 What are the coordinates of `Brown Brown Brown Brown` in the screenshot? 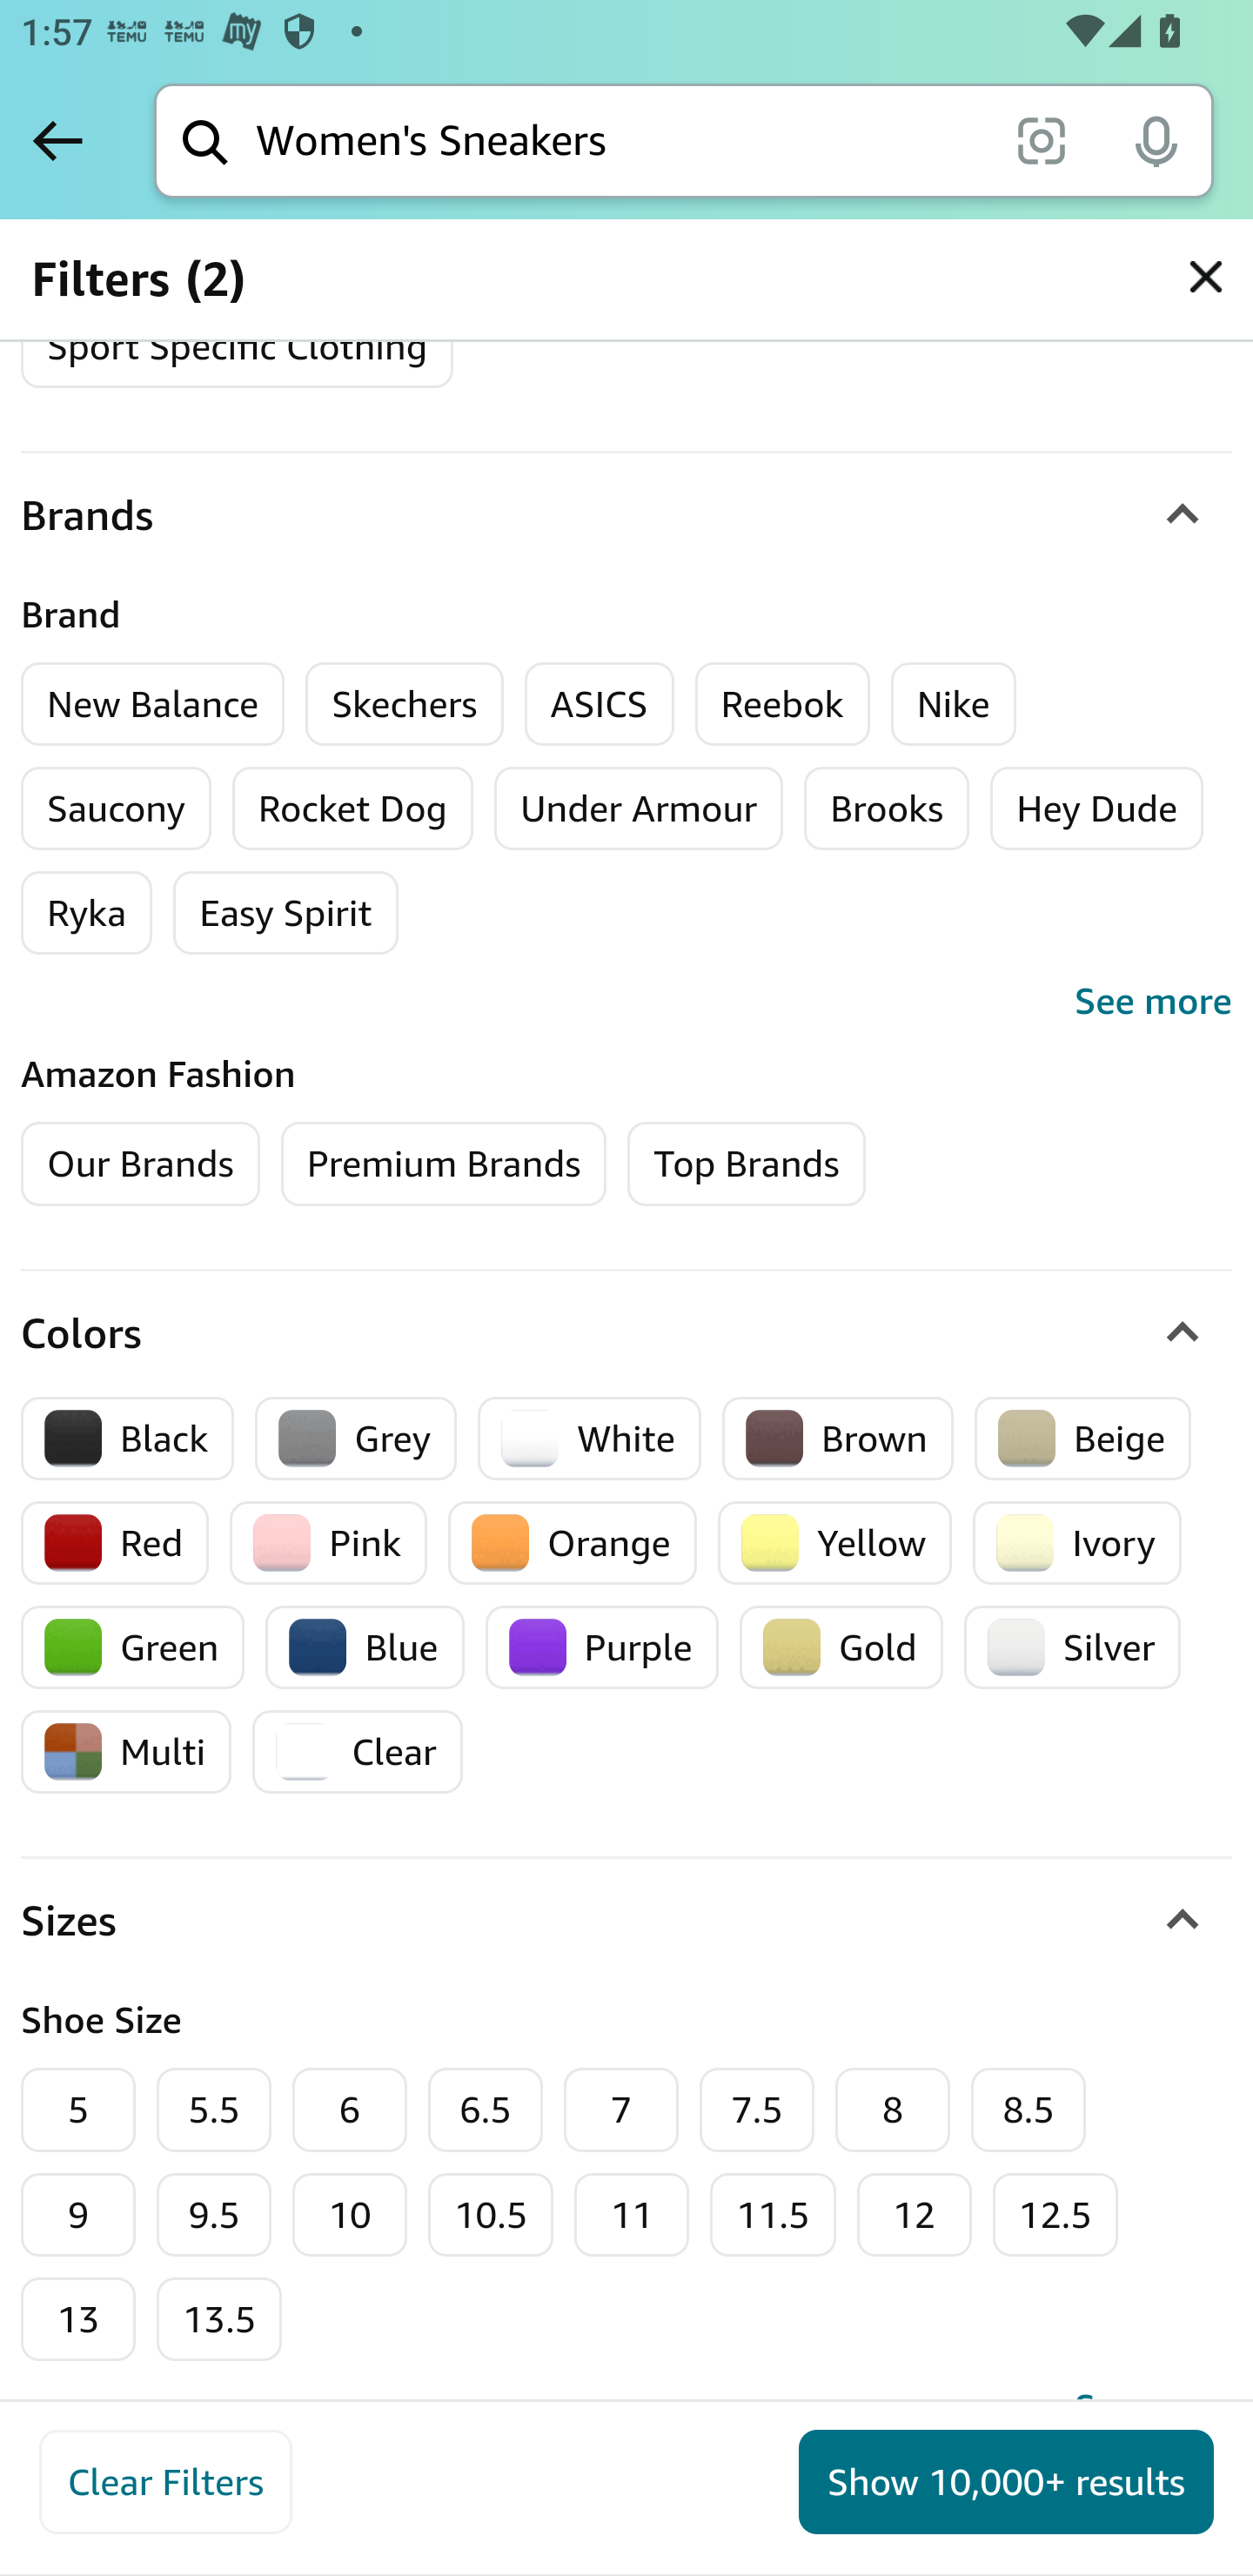 It's located at (837, 1437).